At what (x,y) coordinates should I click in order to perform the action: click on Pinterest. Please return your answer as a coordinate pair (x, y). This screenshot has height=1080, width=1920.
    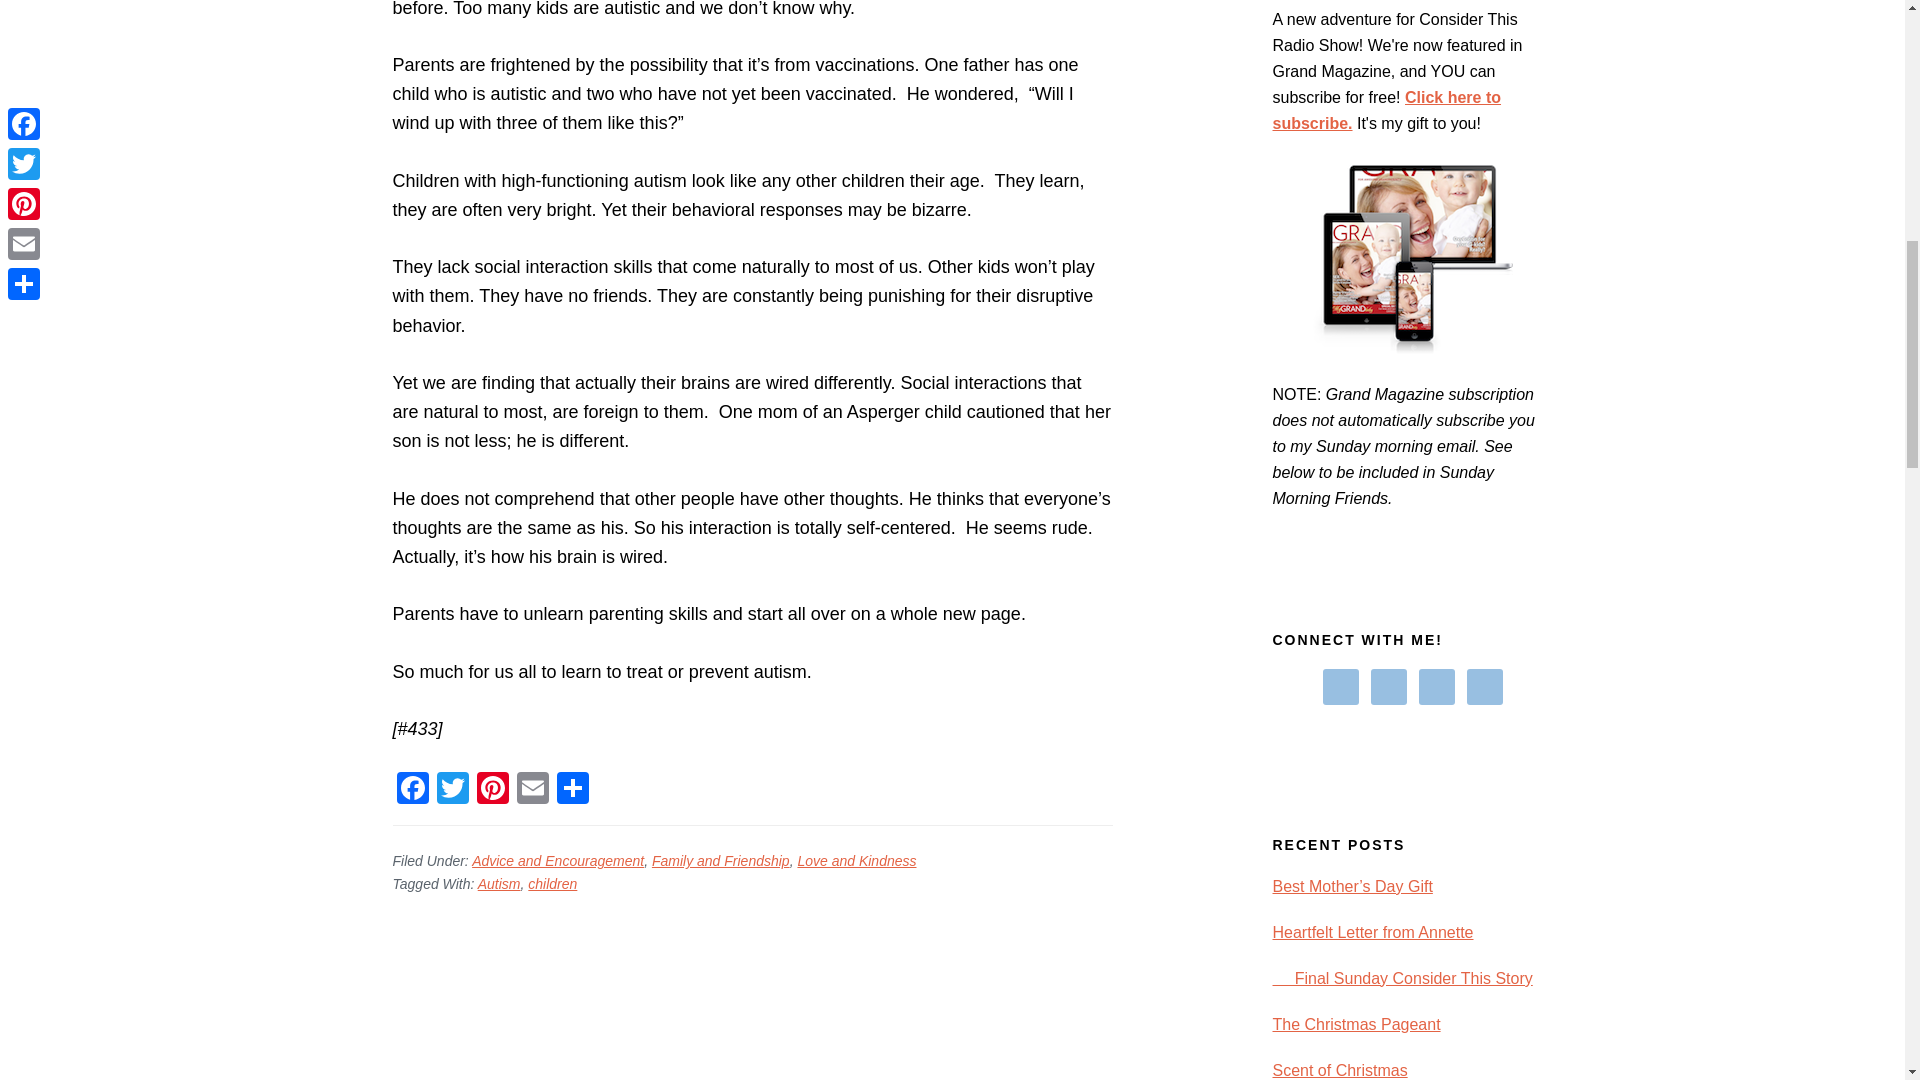
    Looking at the image, I should click on (492, 790).